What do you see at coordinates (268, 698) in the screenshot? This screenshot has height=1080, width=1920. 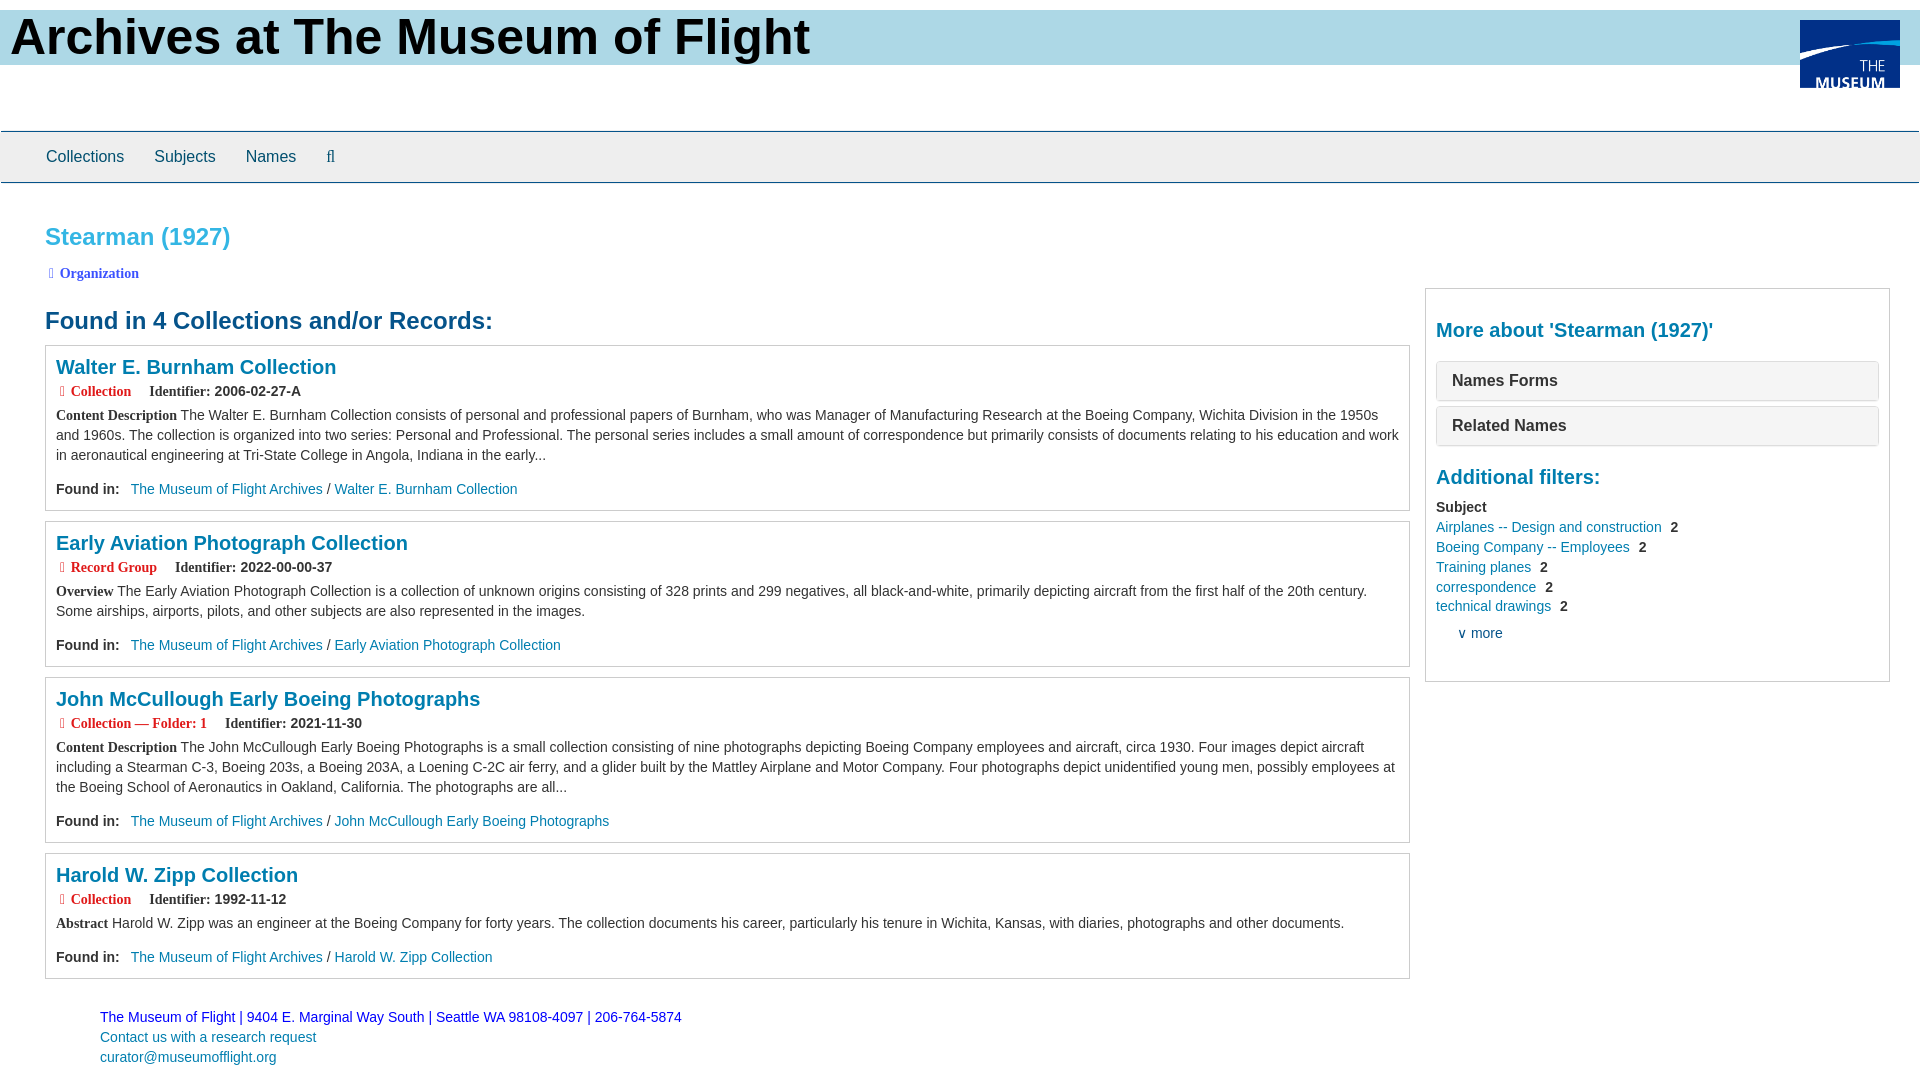 I see `John McCullough Early Boeing Photographs` at bounding box center [268, 698].